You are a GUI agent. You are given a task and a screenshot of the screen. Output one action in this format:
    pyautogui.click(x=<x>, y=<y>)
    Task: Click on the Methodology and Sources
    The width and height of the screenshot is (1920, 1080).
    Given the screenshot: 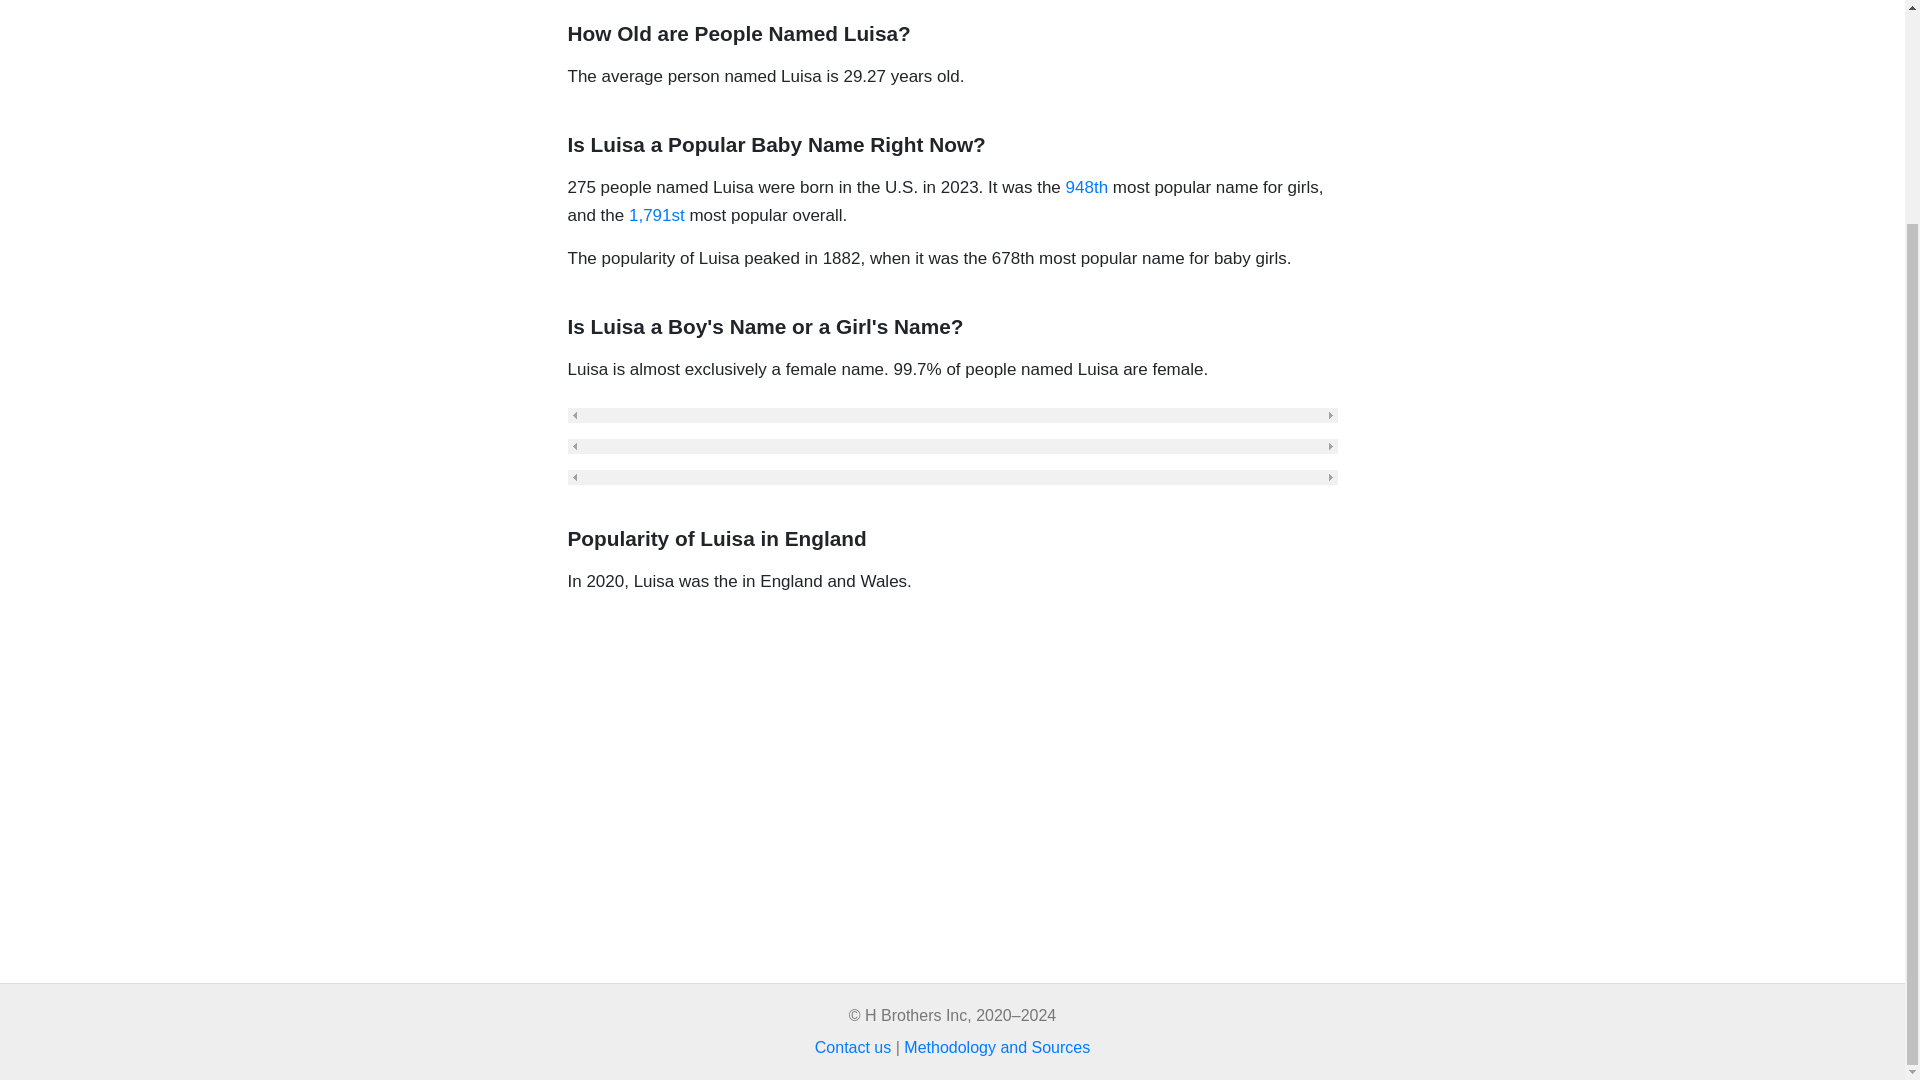 What is the action you would take?
    pyautogui.click(x=997, y=1047)
    